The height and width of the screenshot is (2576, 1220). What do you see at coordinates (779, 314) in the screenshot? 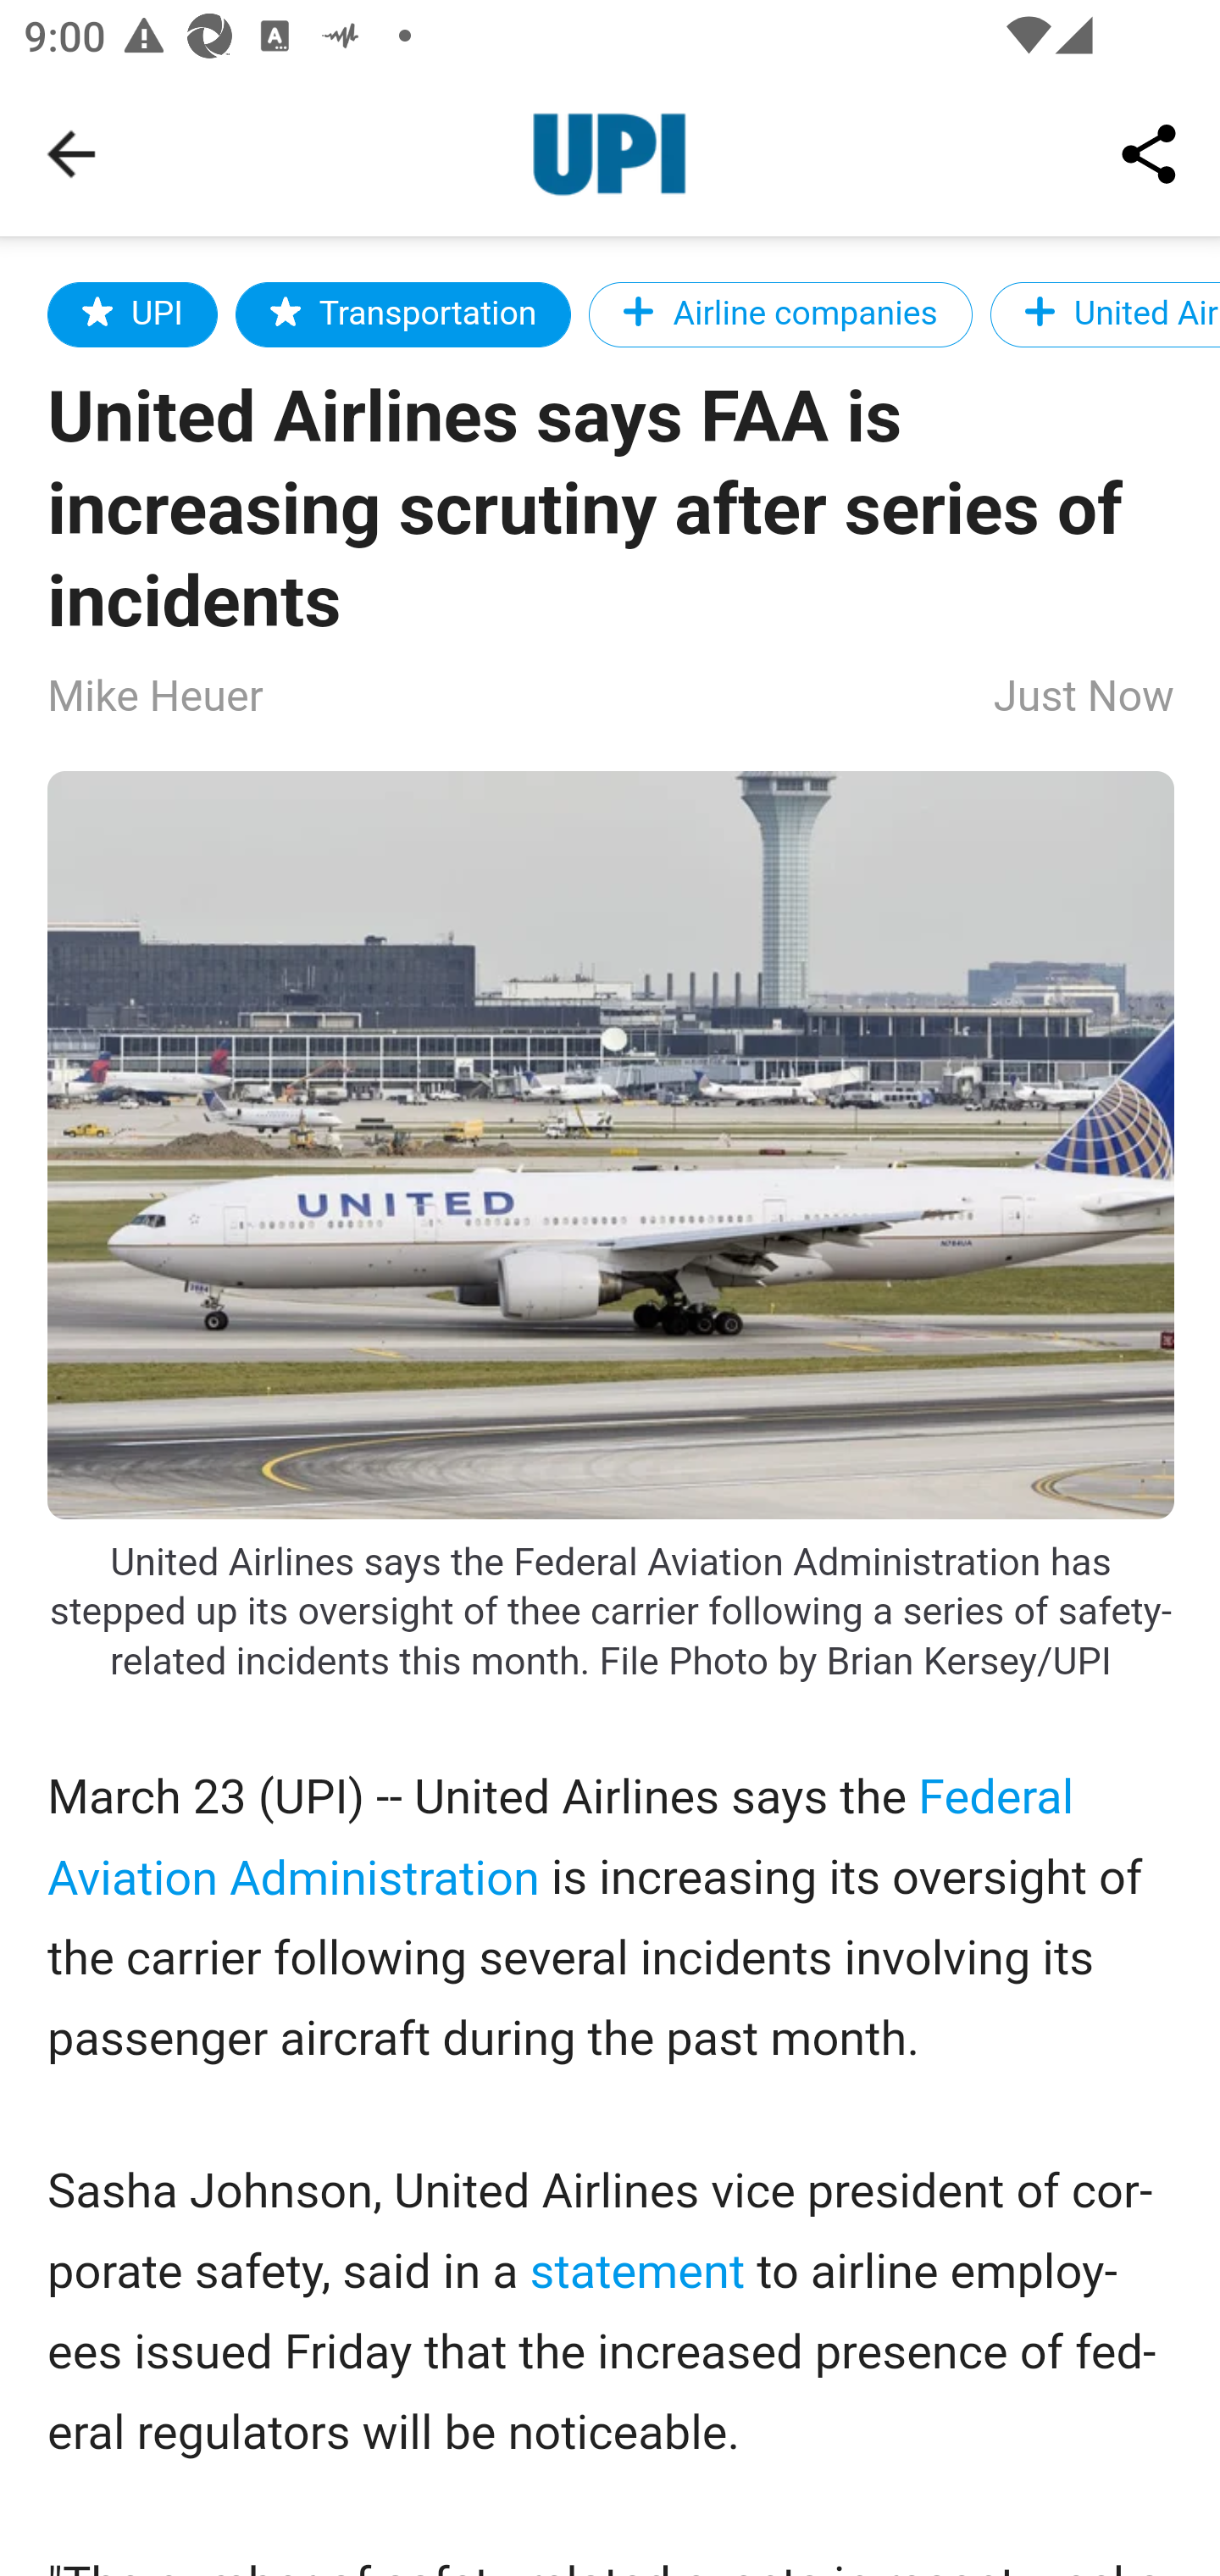
I see `Airline companies` at bounding box center [779, 314].